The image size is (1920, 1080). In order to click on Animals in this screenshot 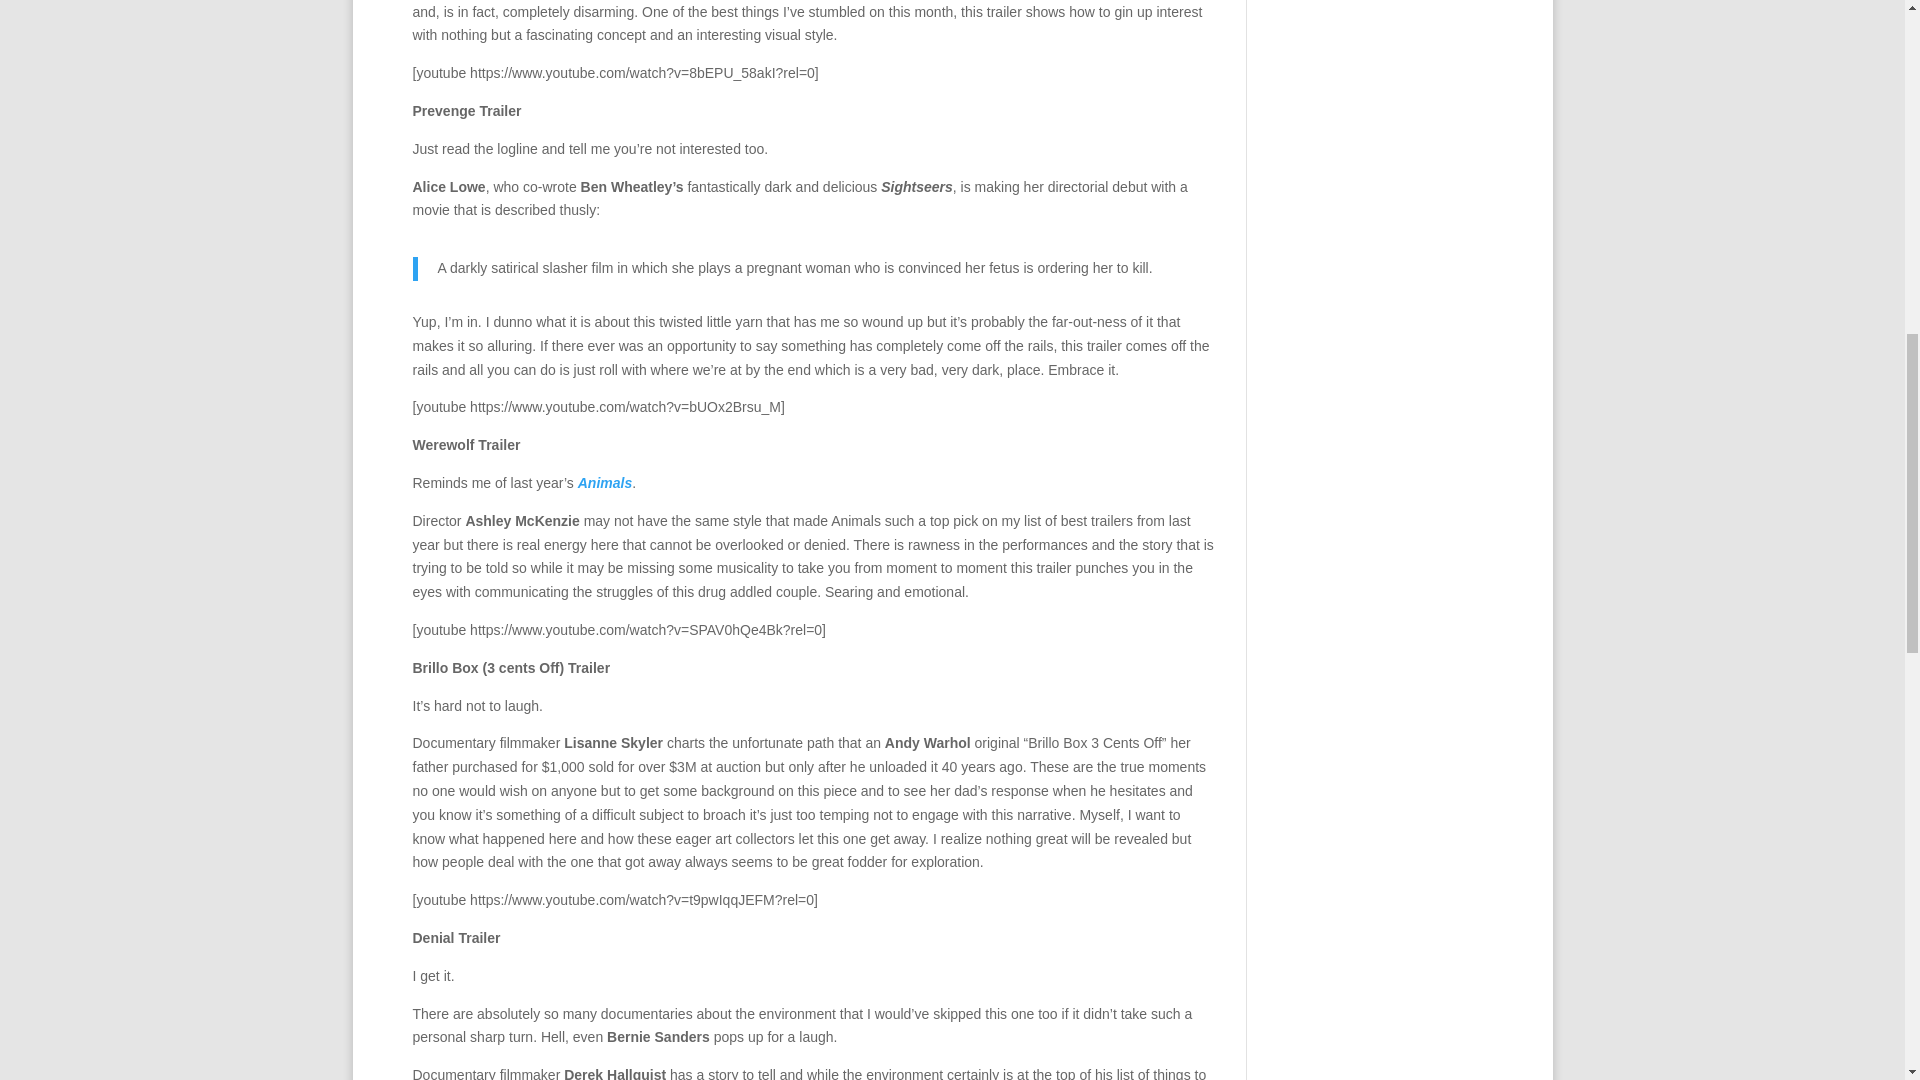, I will do `click(604, 483)`.